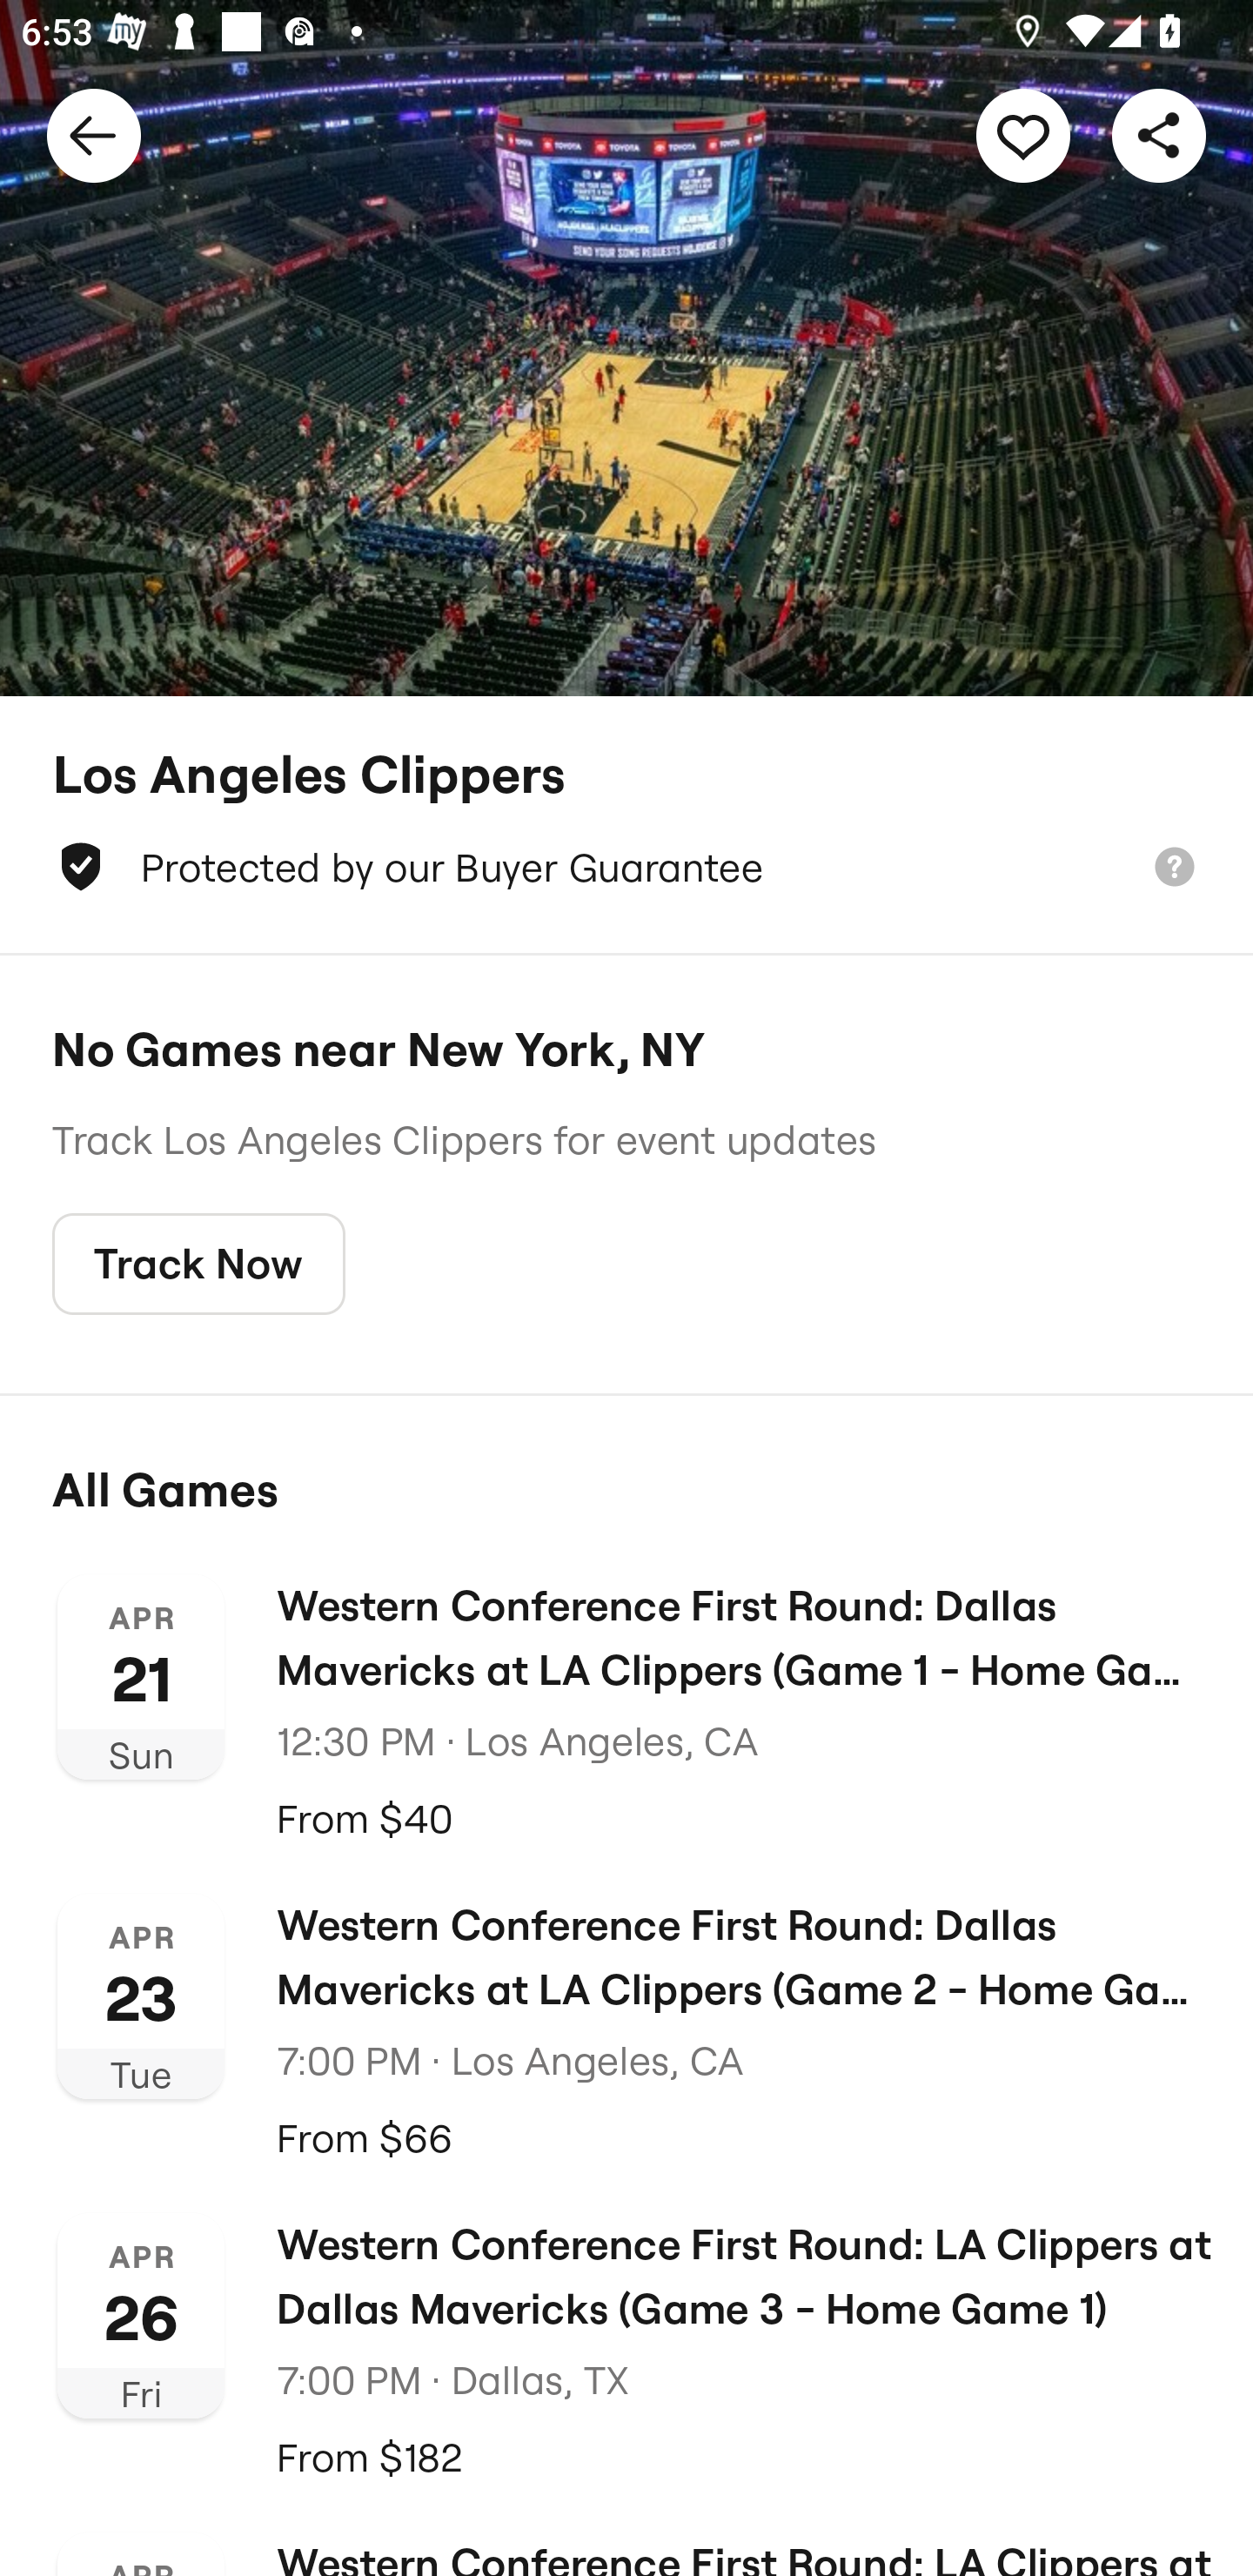  What do you see at coordinates (94, 134) in the screenshot?
I see `Back` at bounding box center [94, 134].